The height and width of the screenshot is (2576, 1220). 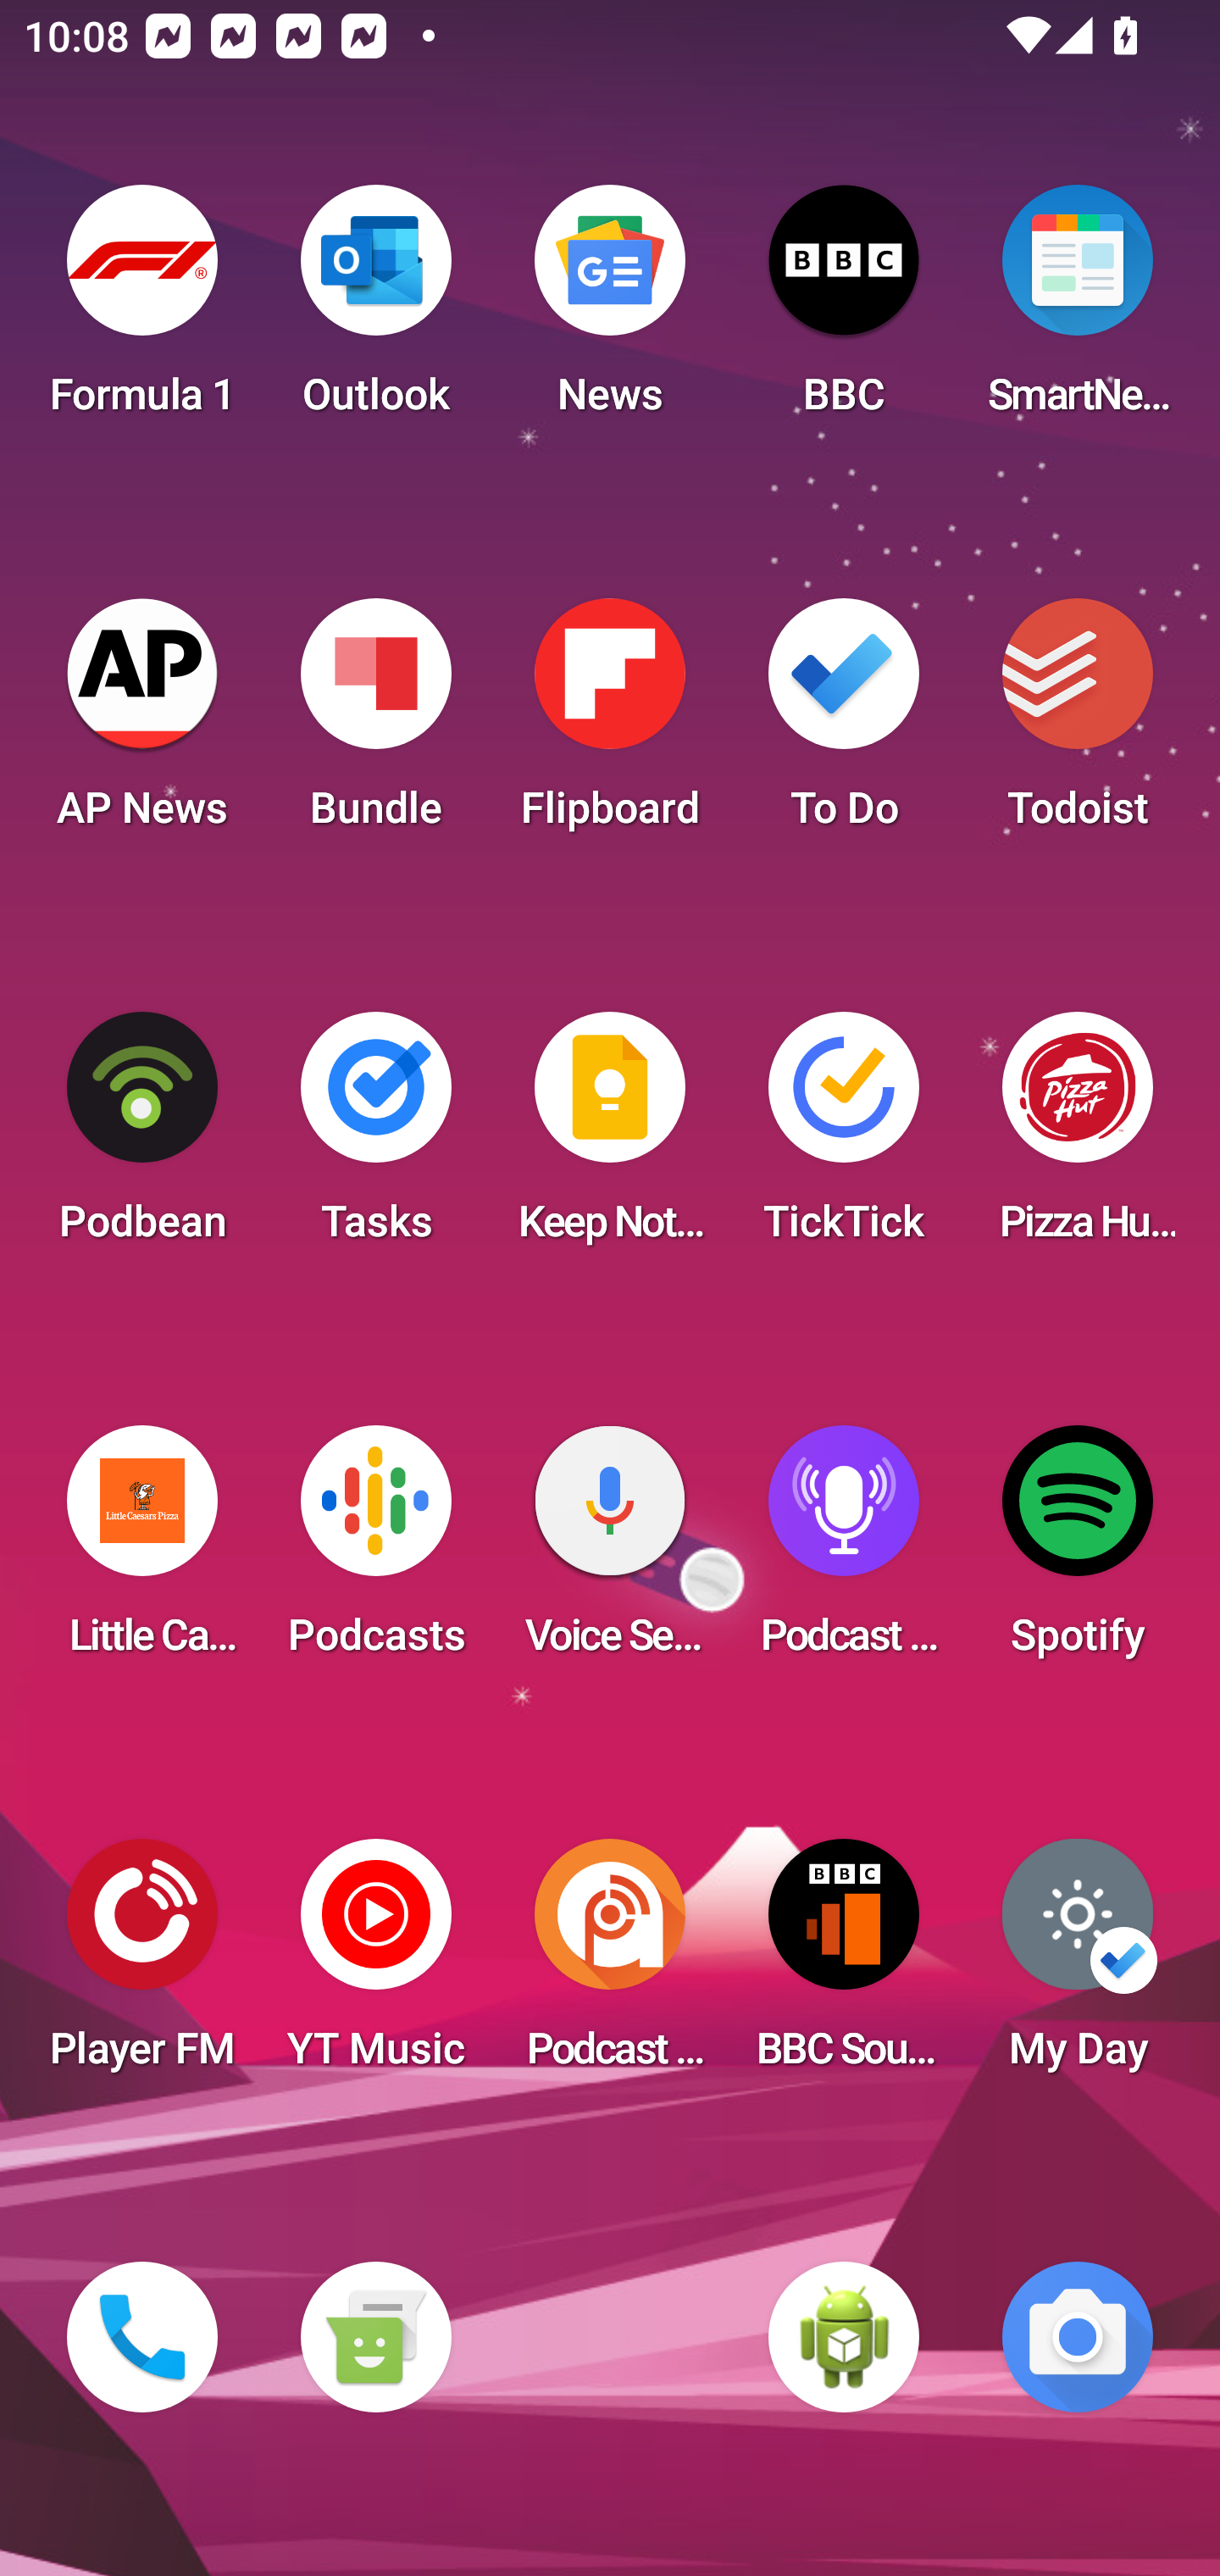 What do you see at coordinates (844, 724) in the screenshot?
I see `To Do` at bounding box center [844, 724].